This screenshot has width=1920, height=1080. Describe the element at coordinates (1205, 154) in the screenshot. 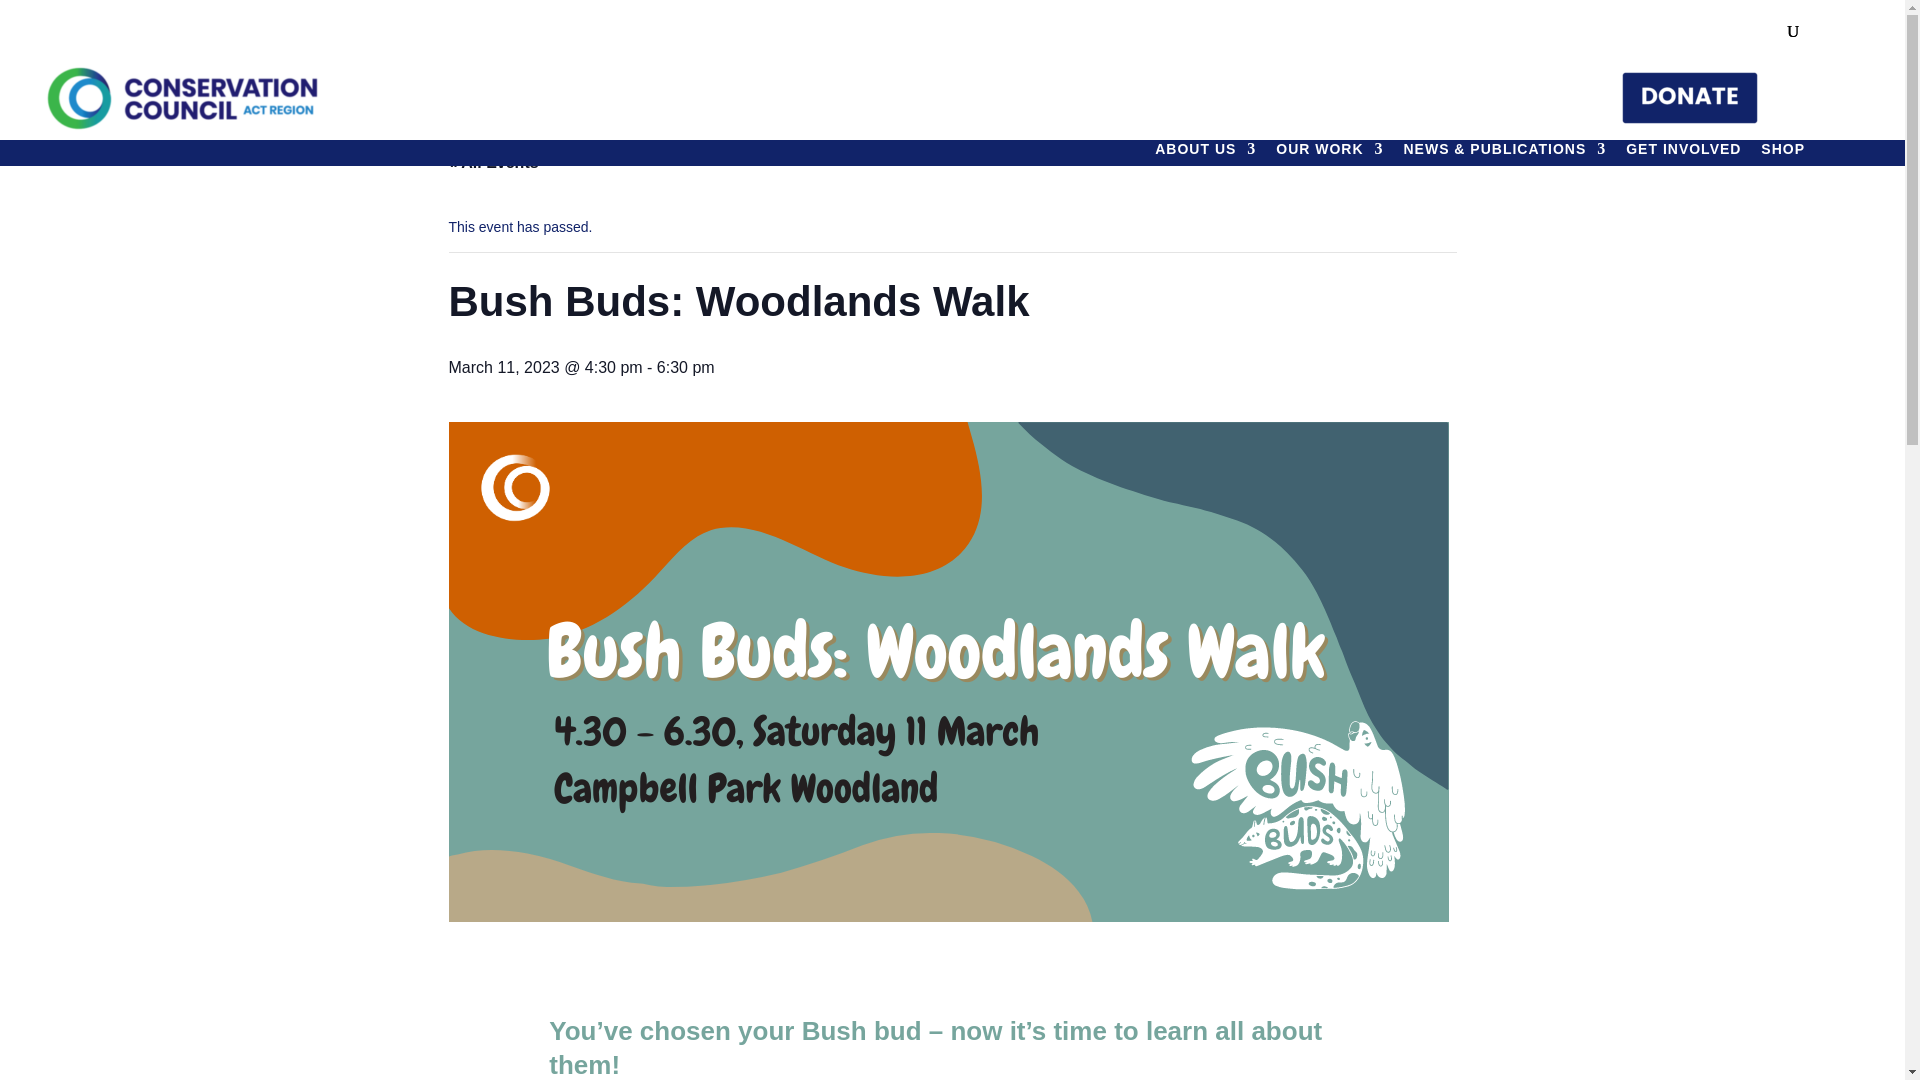

I see `ABOUT US` at that location.